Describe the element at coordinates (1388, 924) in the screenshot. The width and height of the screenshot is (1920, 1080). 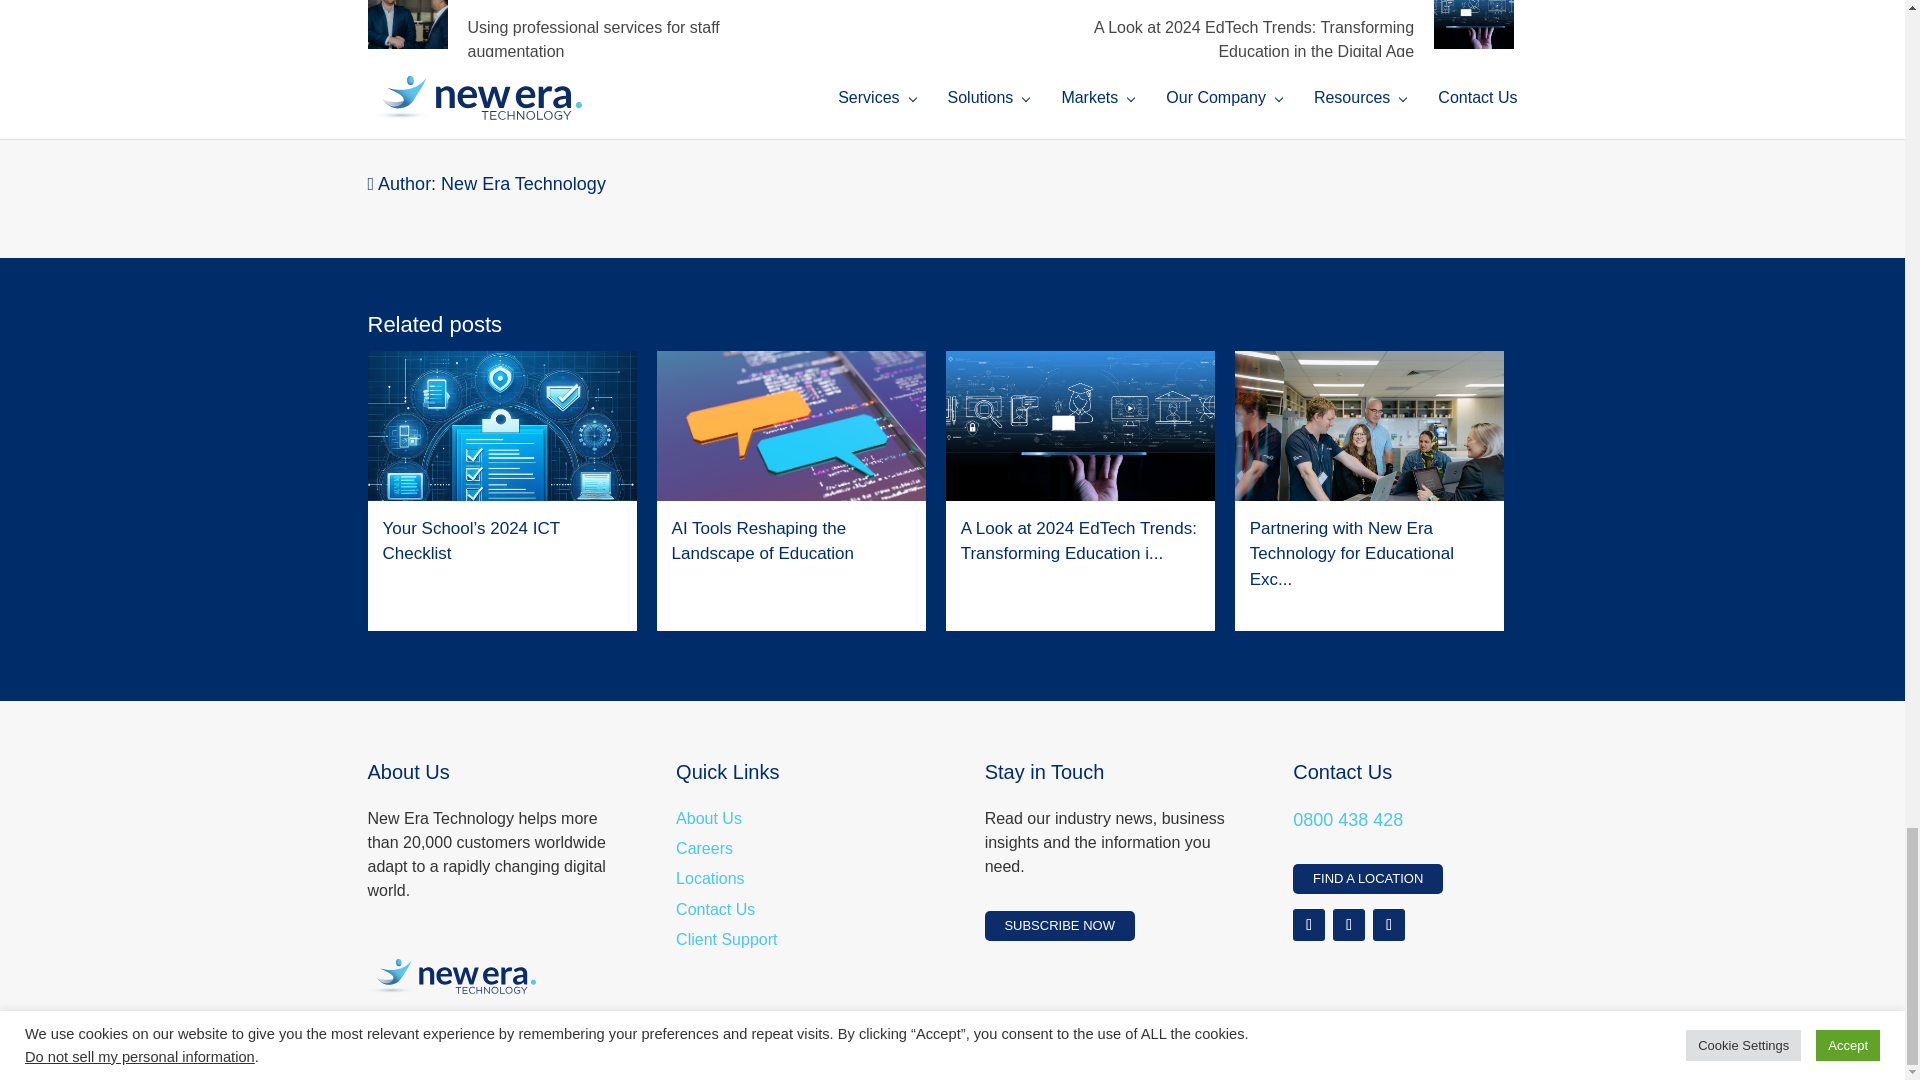
I see `Follow on LinkedIn` at that location.